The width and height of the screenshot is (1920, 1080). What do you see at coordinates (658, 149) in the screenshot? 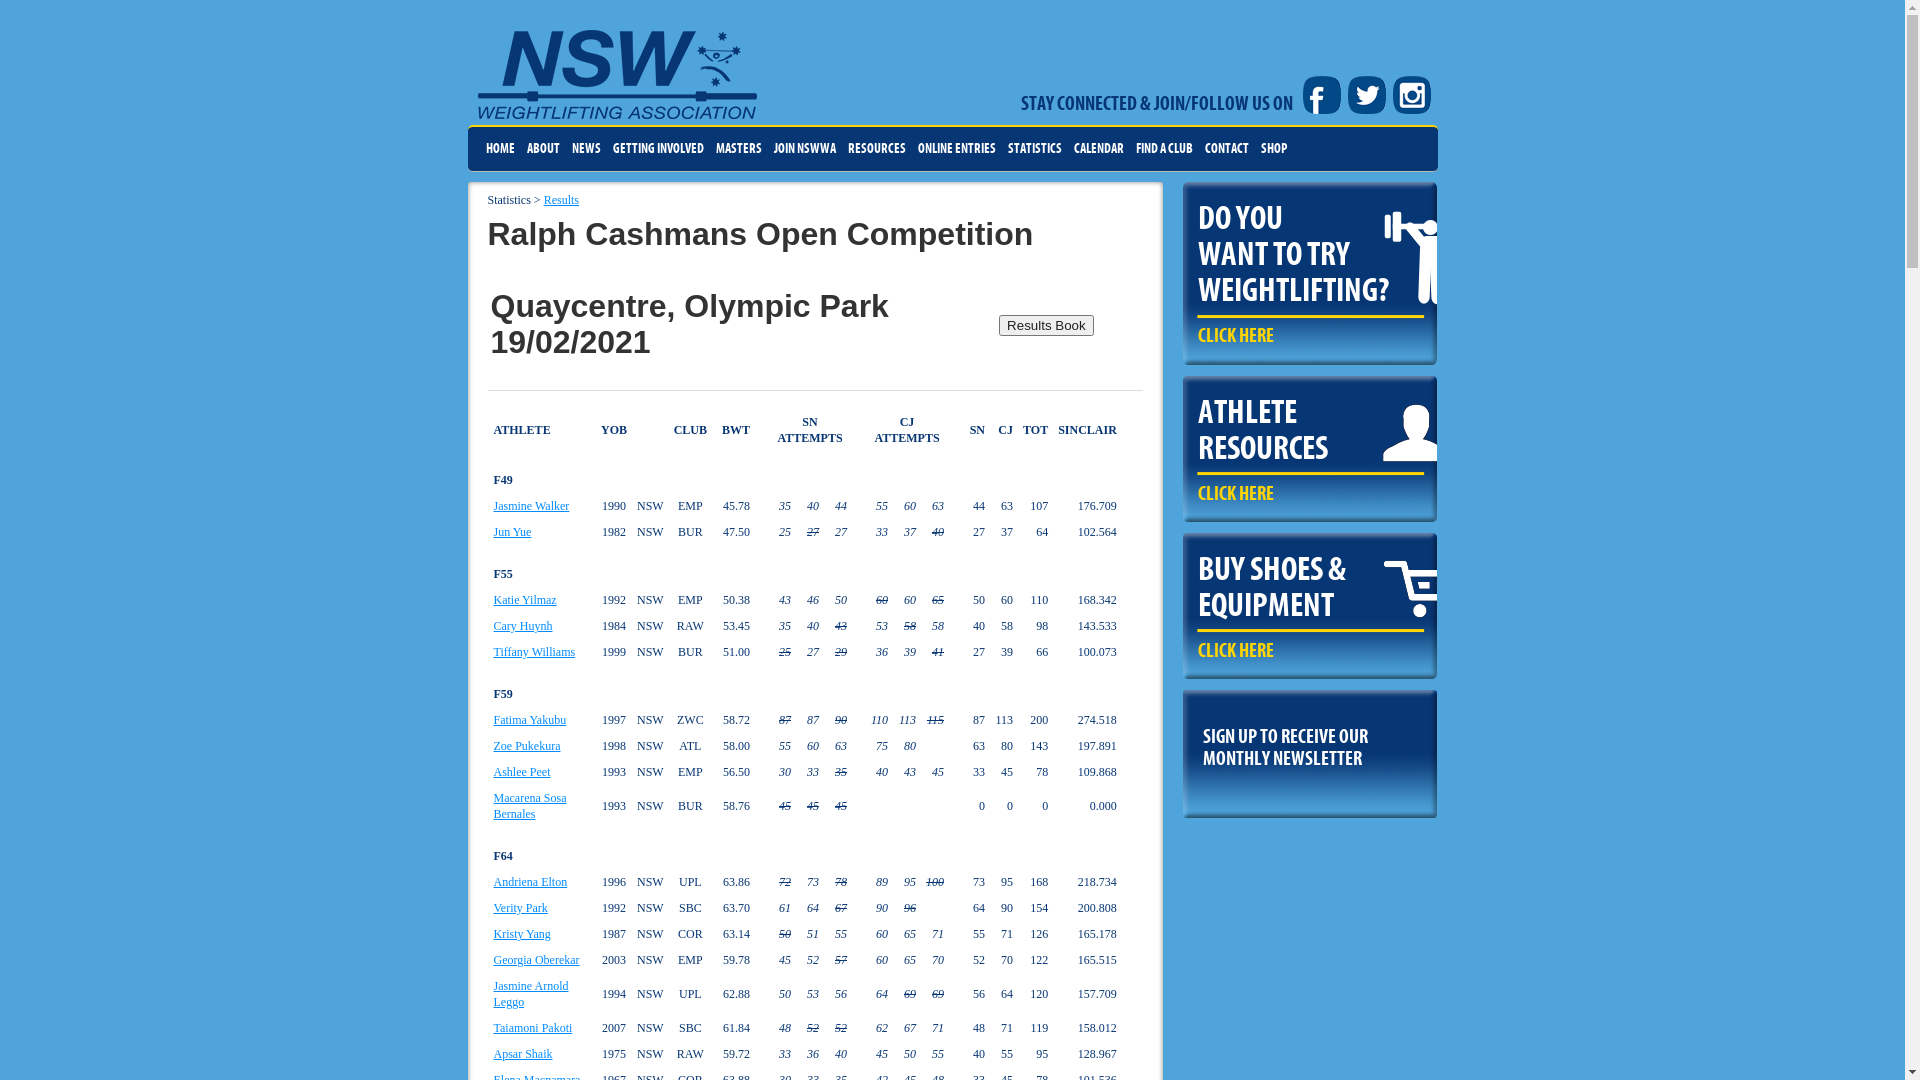
I see `GETTING INVOLVED` at bounding box center [658, 149].